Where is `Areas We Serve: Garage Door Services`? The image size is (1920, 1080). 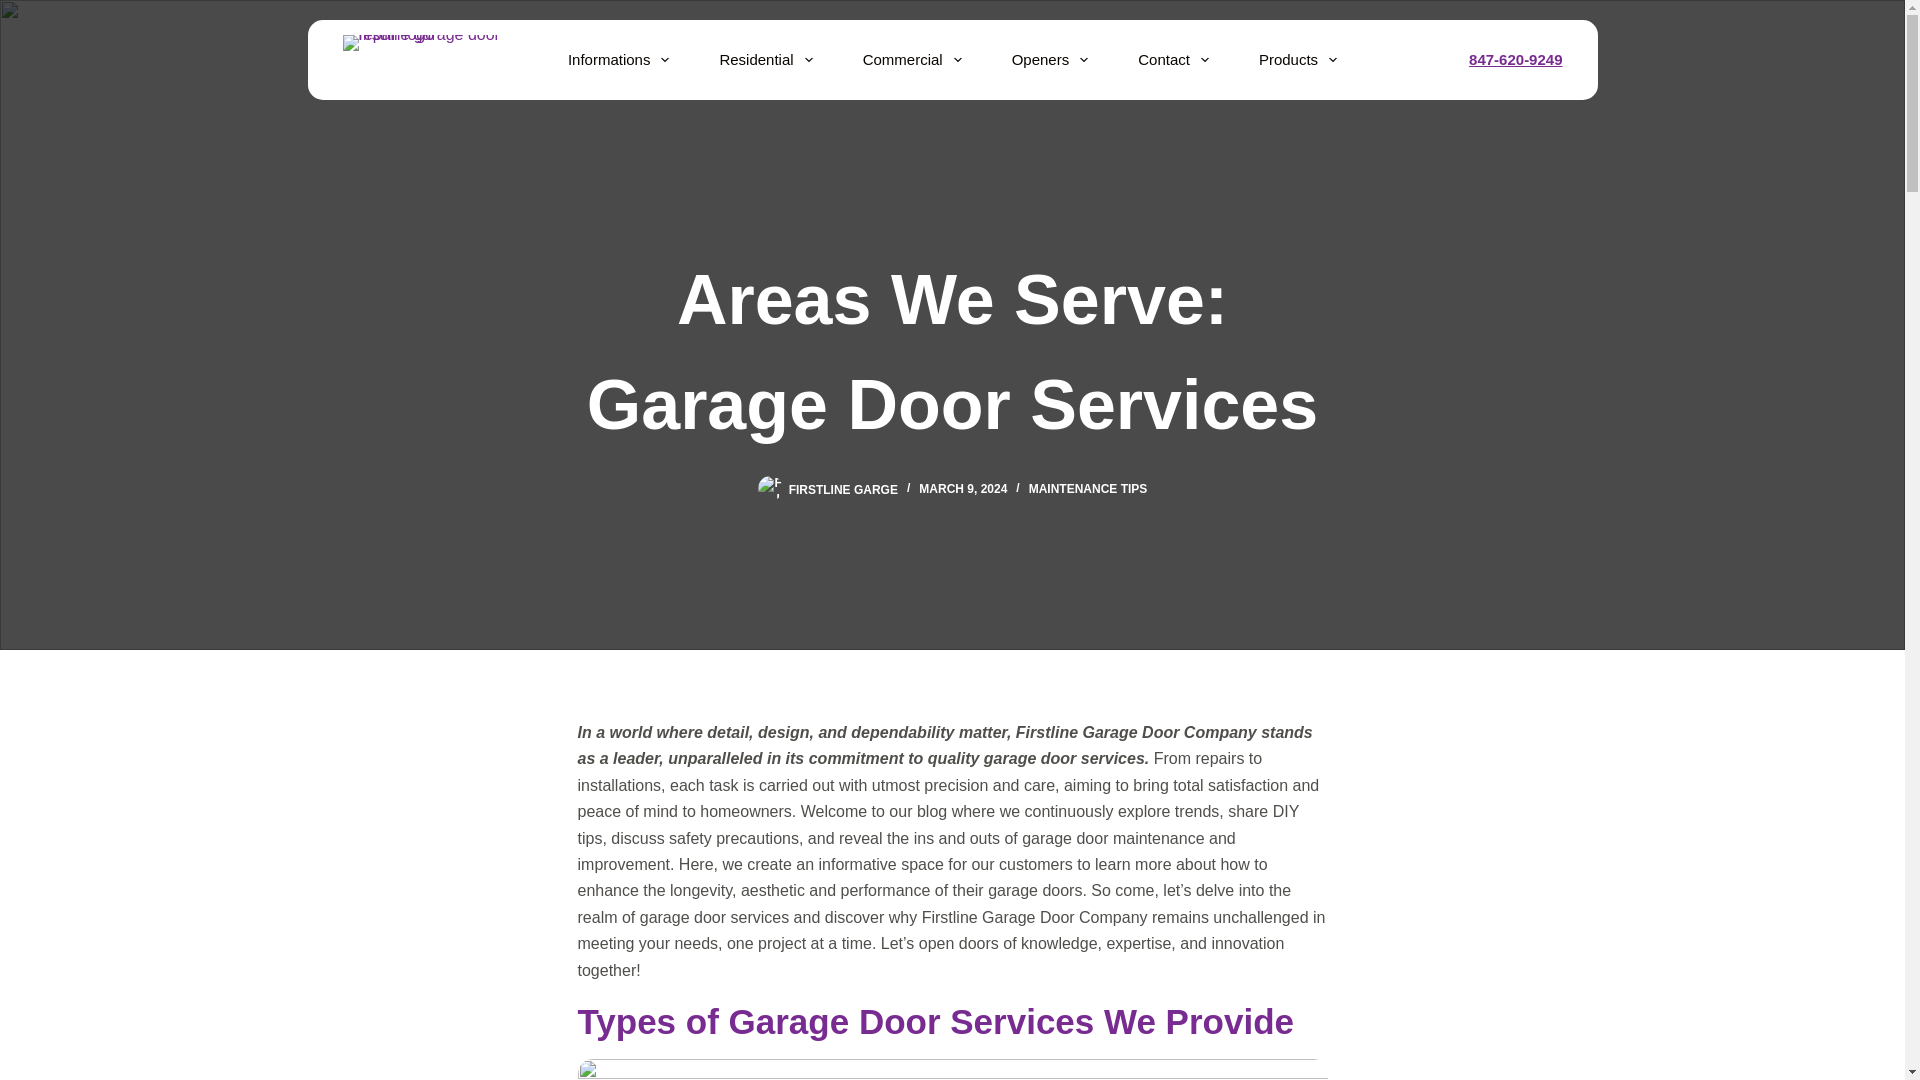
Areas We Serve: Garage Door Services is located at coordinates (952, 352).